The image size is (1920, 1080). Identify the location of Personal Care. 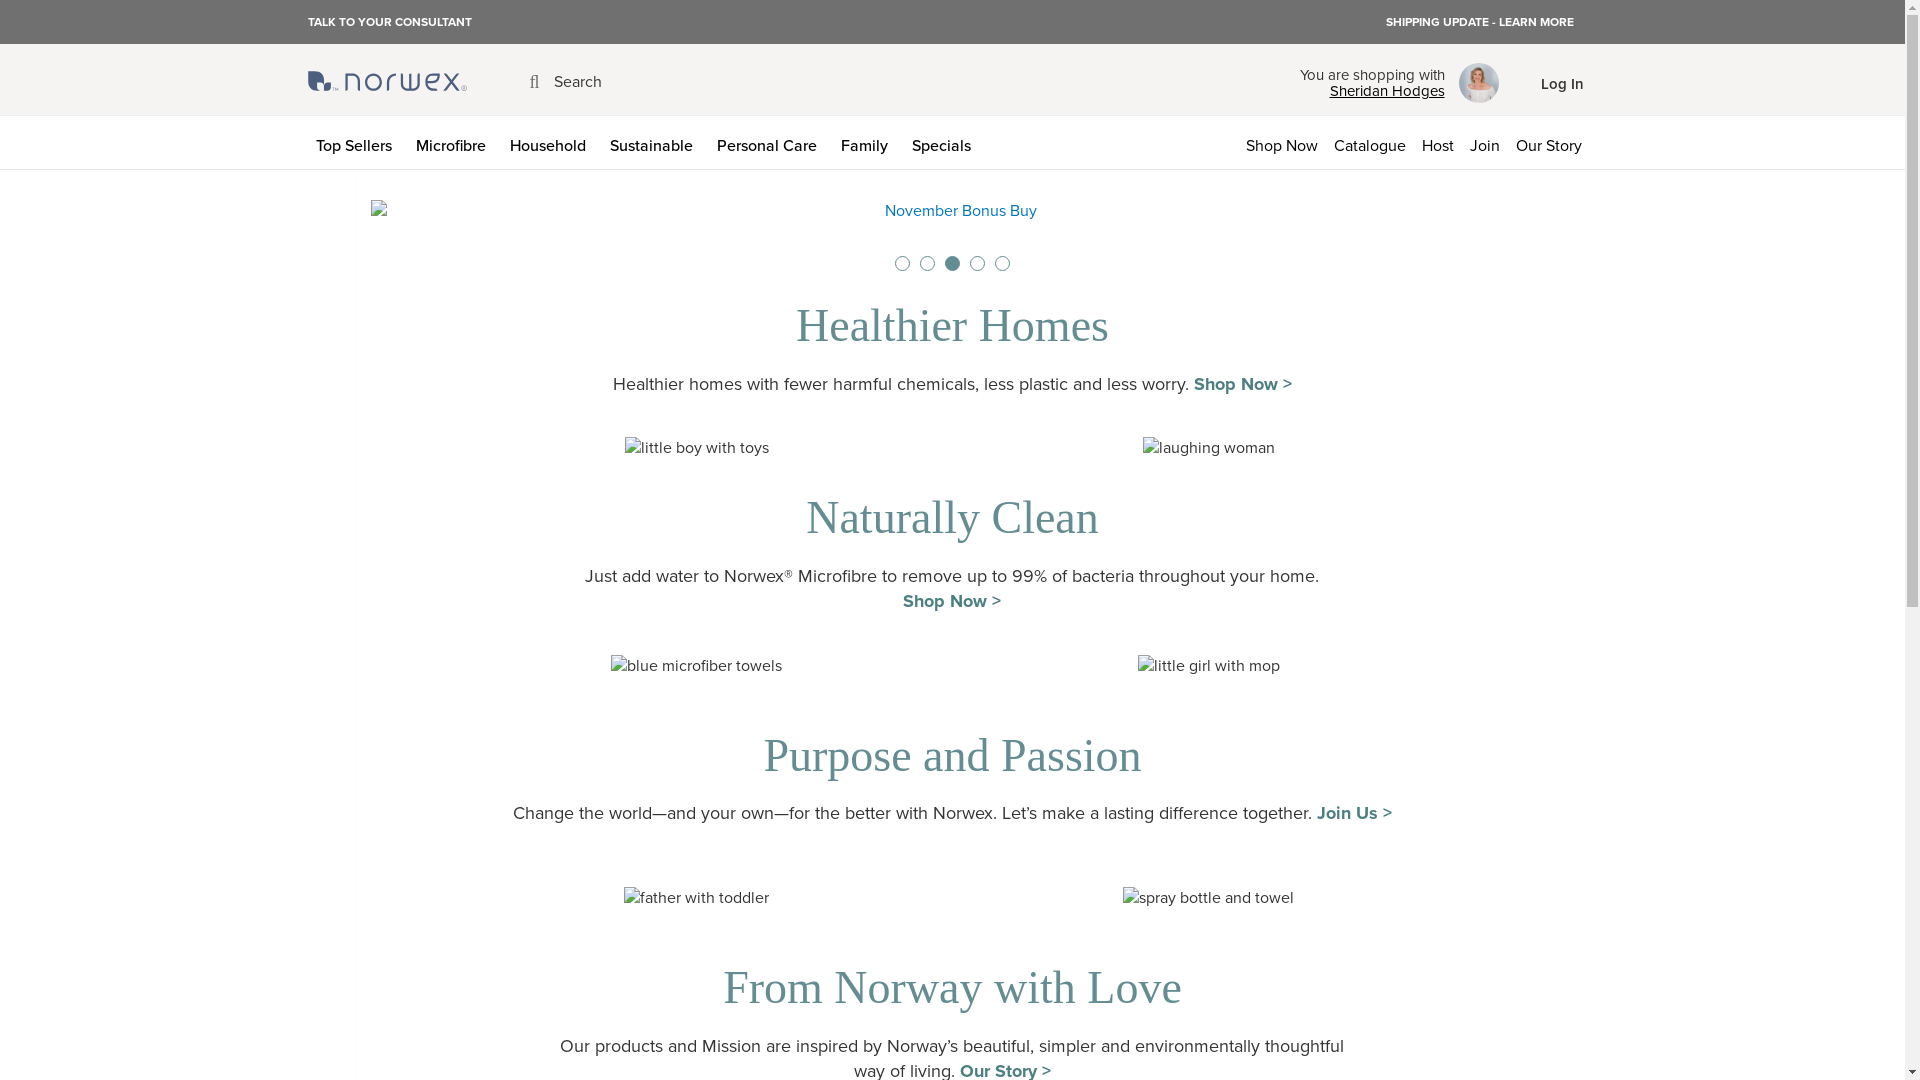
(770, 142).